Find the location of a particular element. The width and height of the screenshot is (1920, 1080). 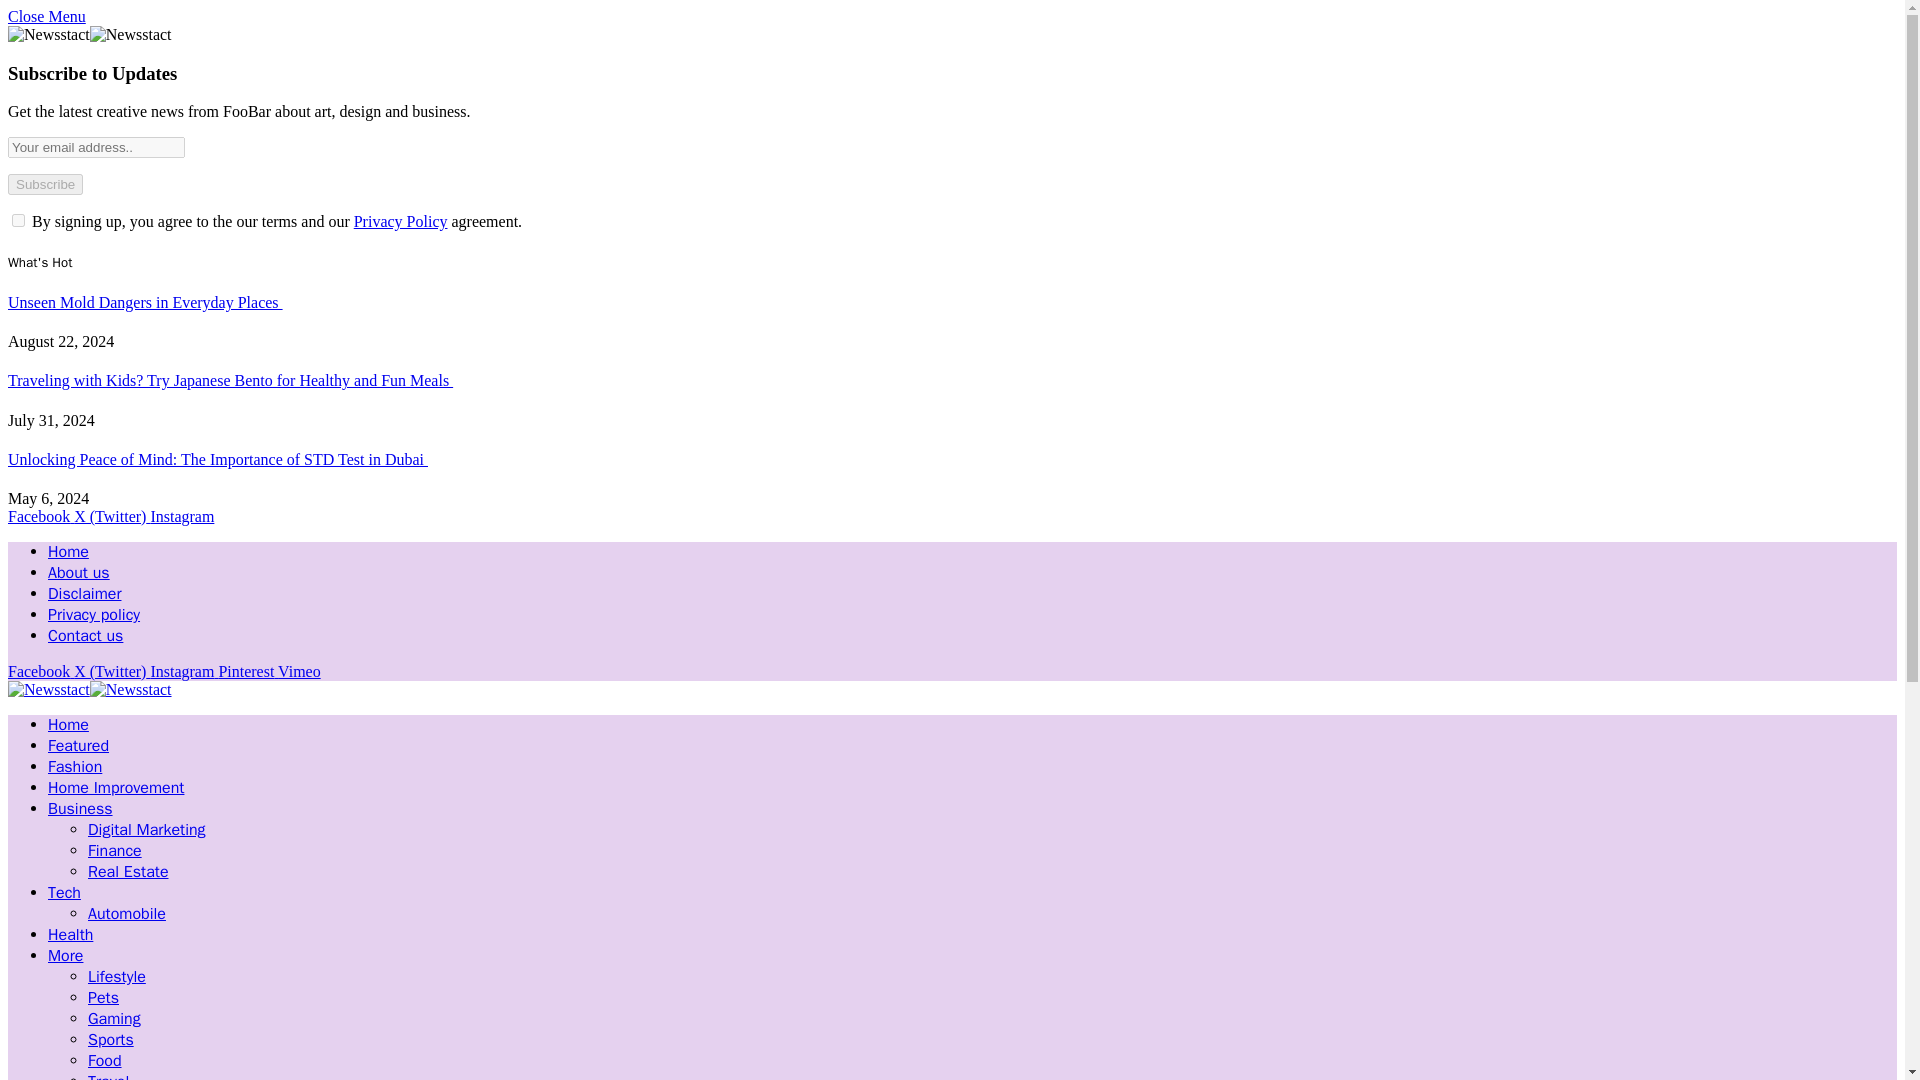

Subscribe is located at coordinates (44, 184).